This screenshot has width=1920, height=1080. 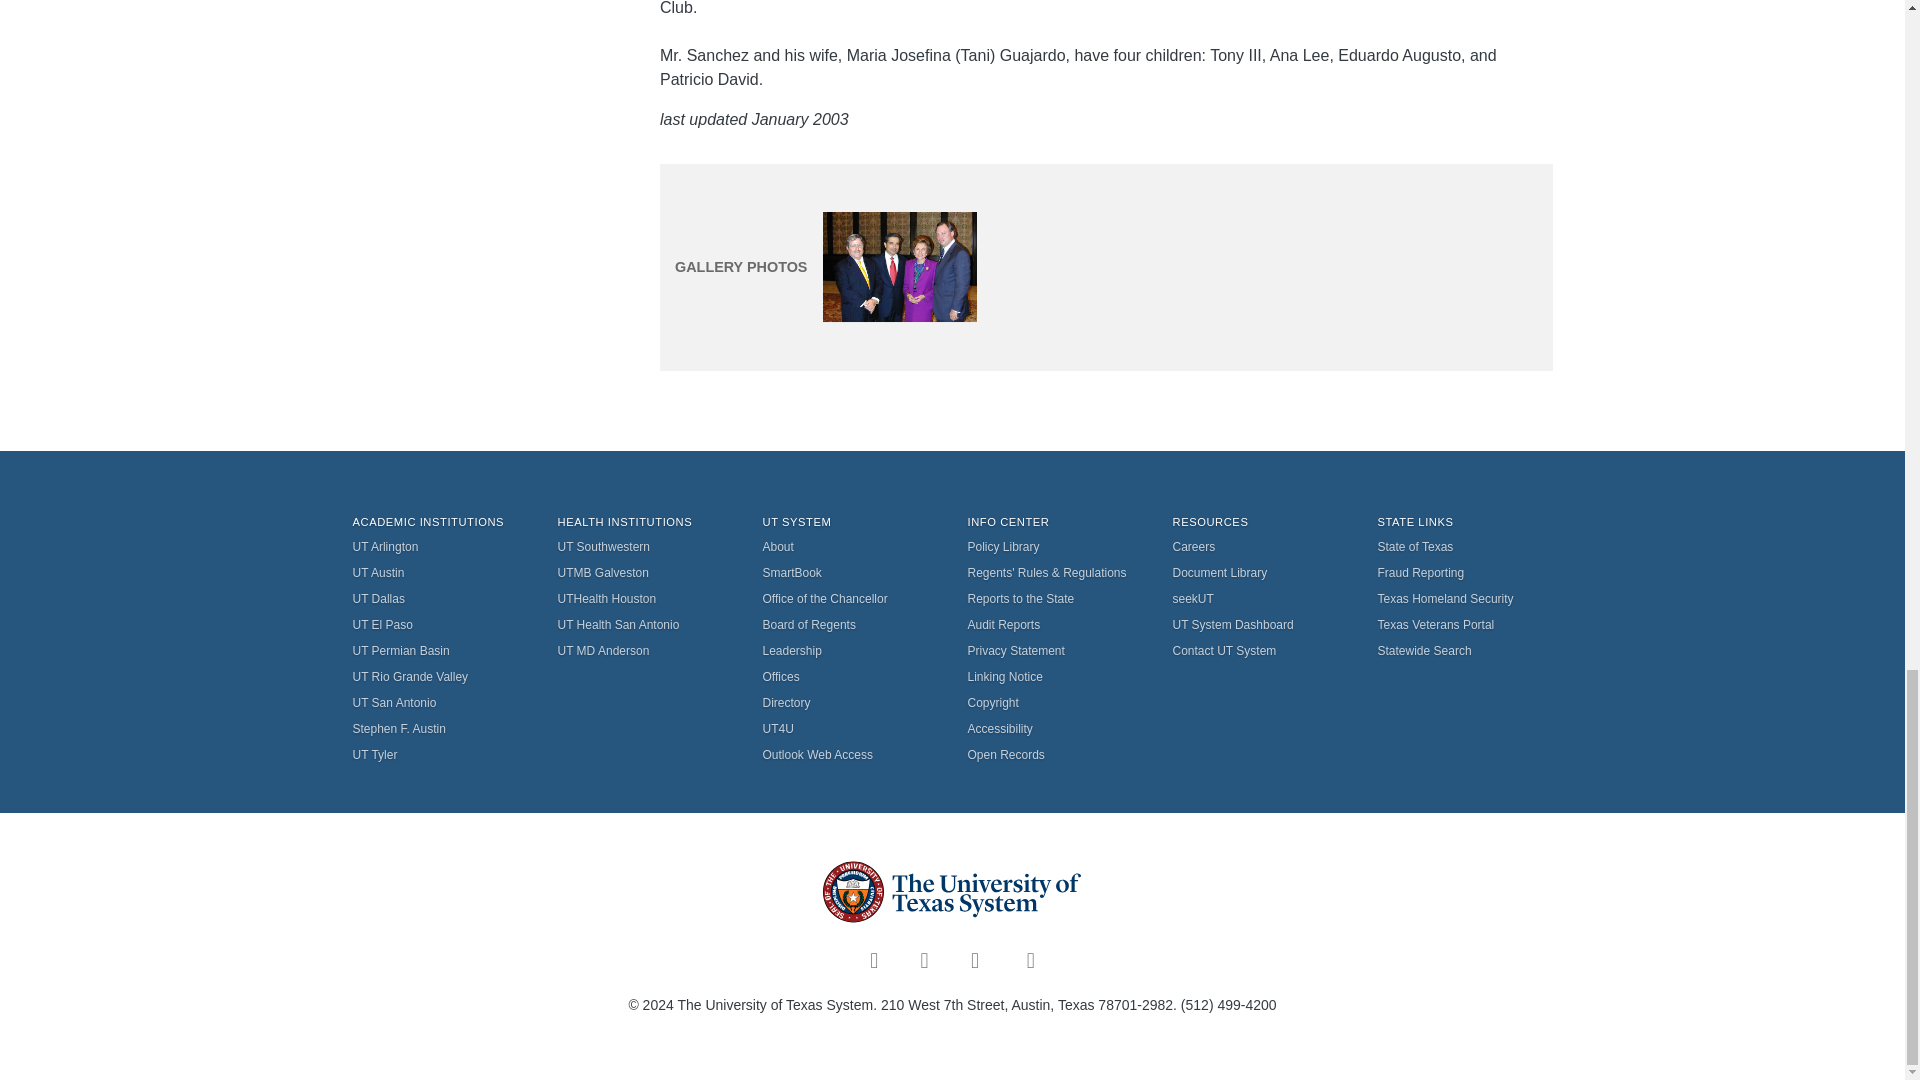 What do you see at coordinates (438, 703) in the screenshot?
I see `UT San Antonio` at bounding box center [438, 703].